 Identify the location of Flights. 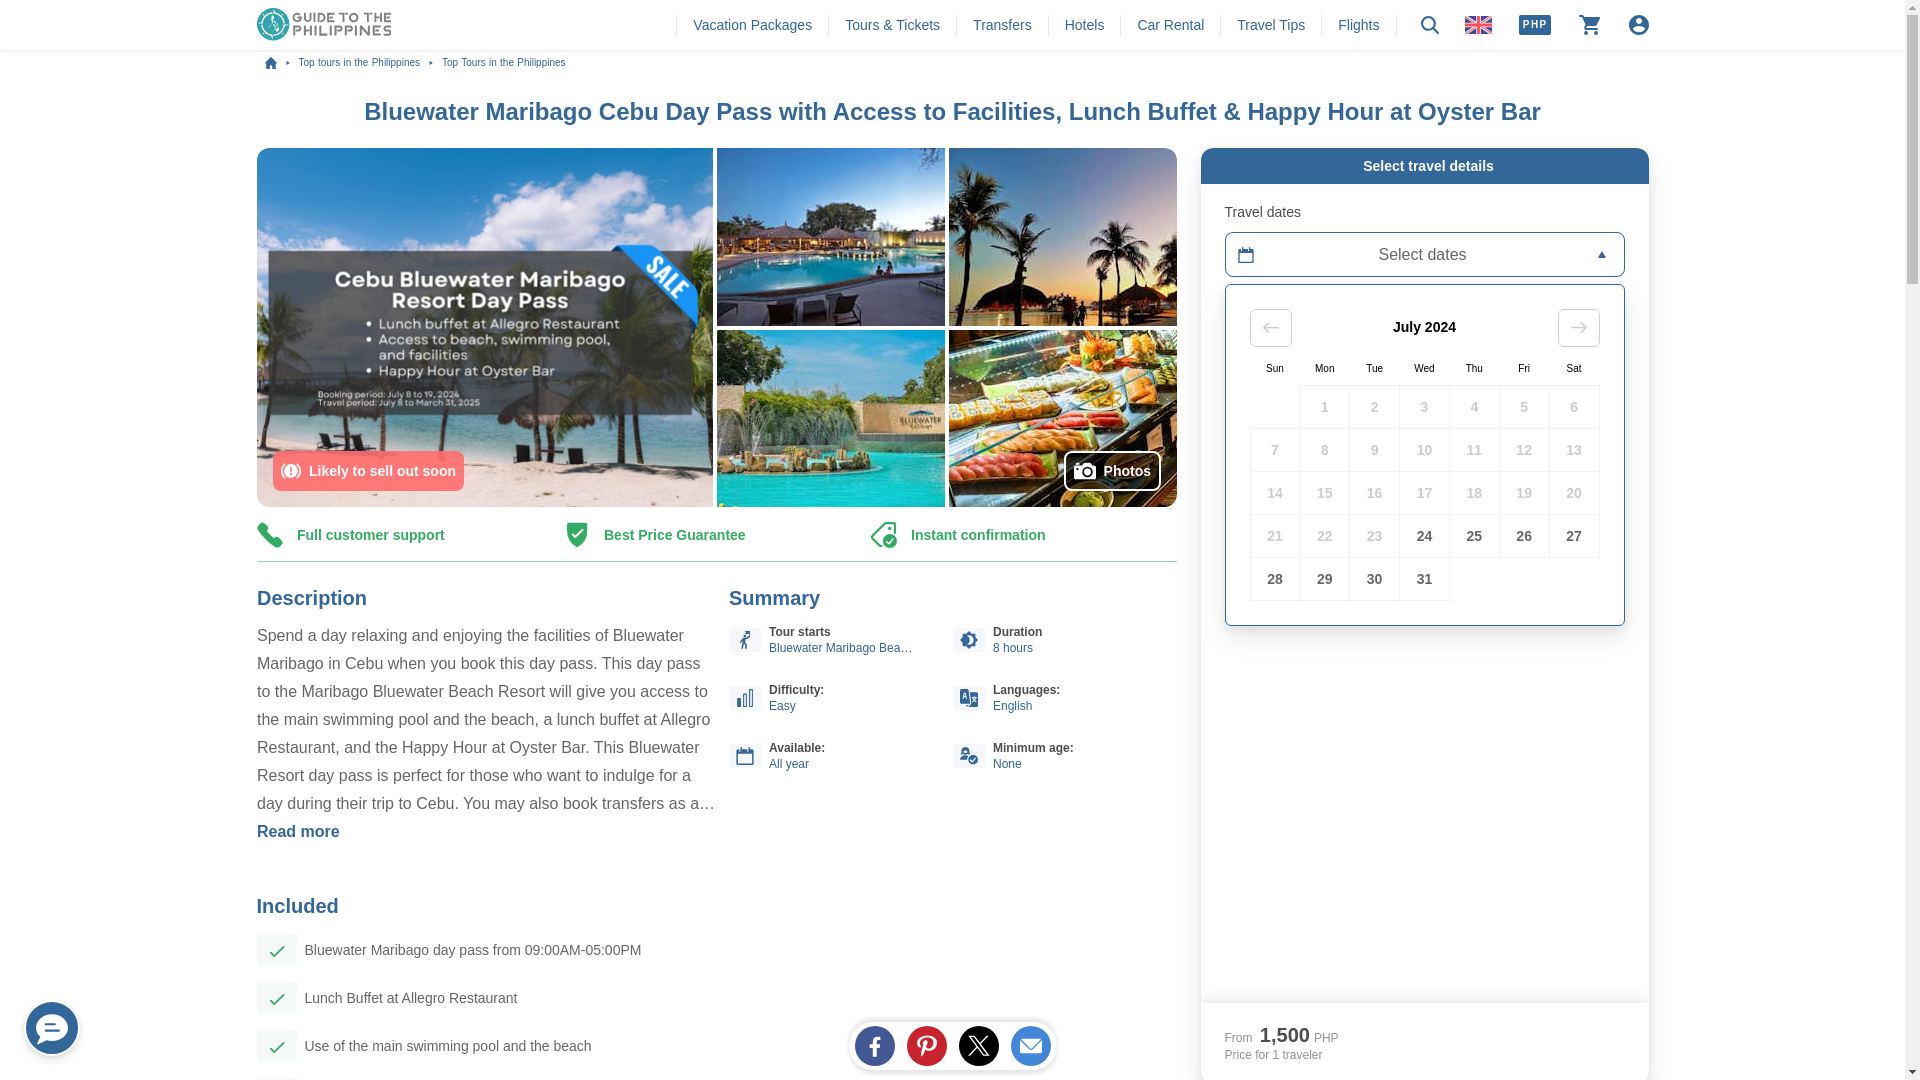
(1358, 24).